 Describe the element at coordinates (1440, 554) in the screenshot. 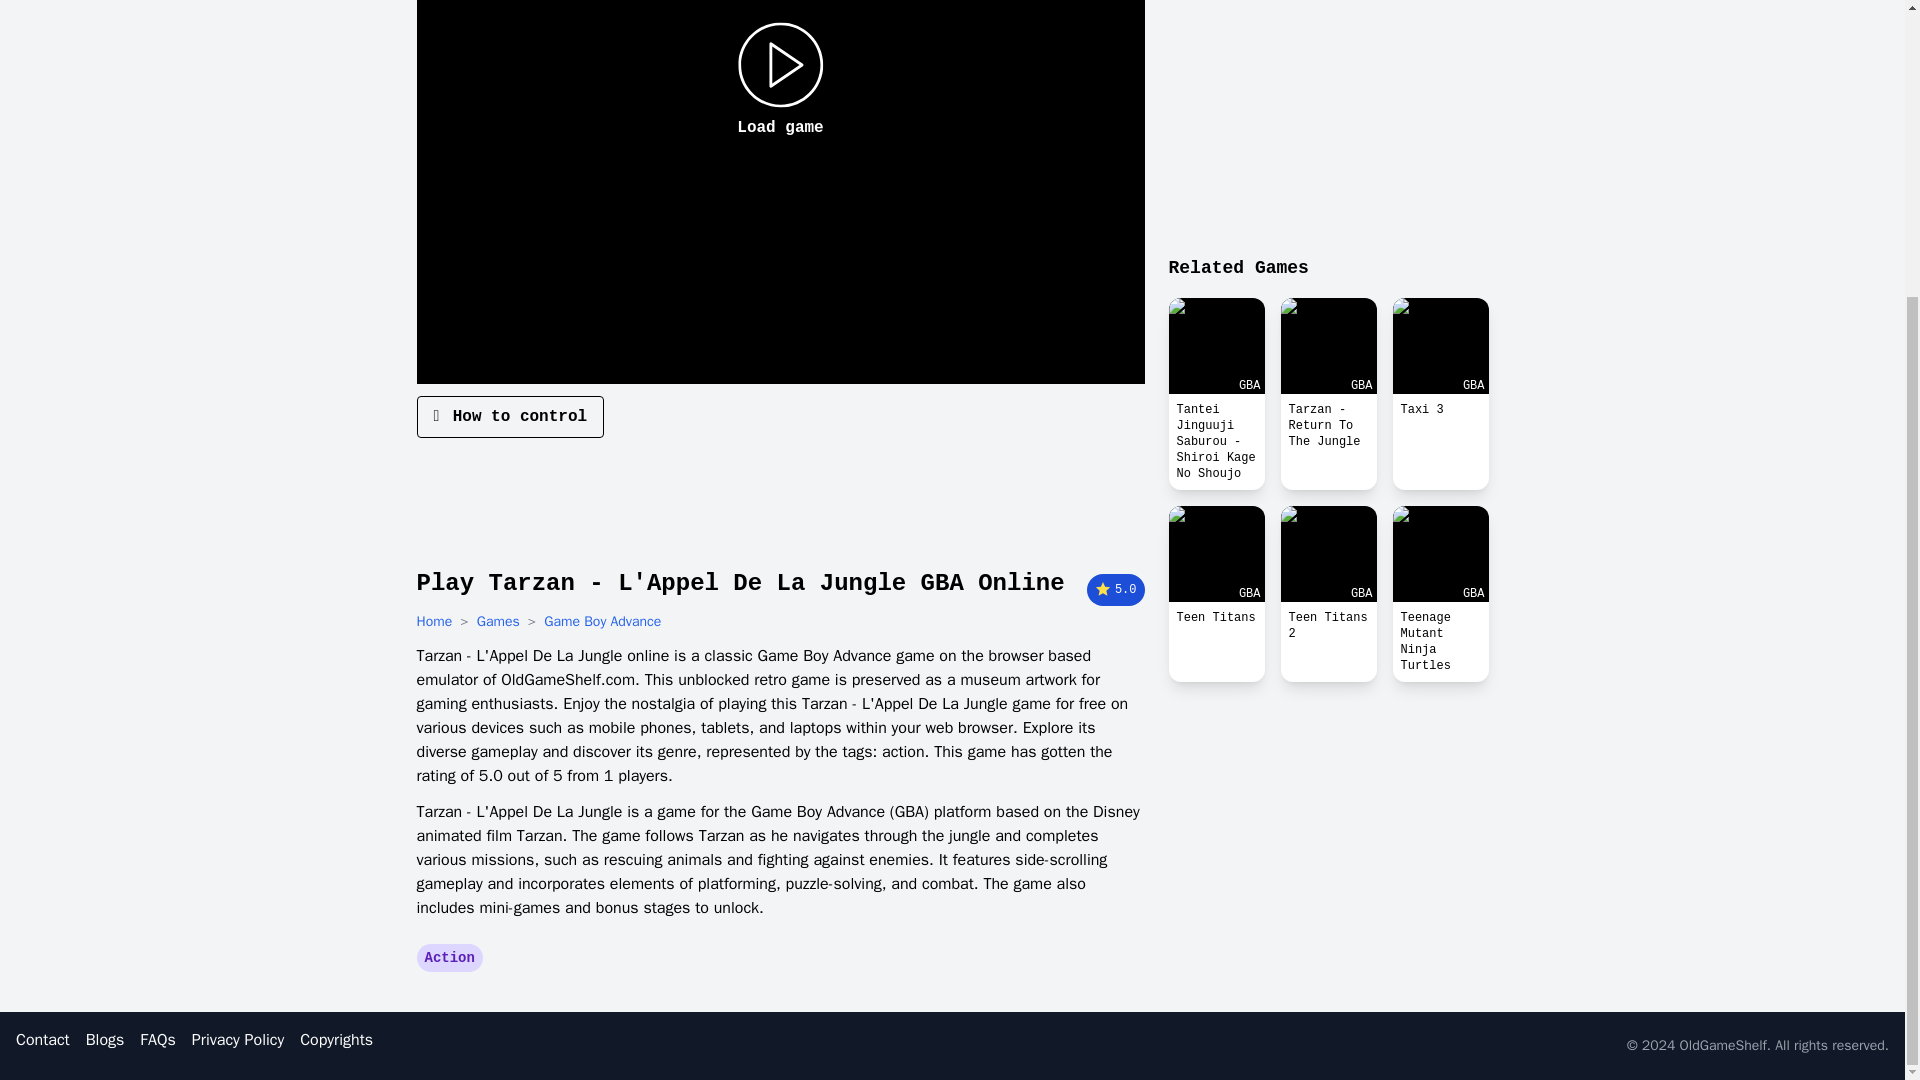

I see `GBA` at that location.